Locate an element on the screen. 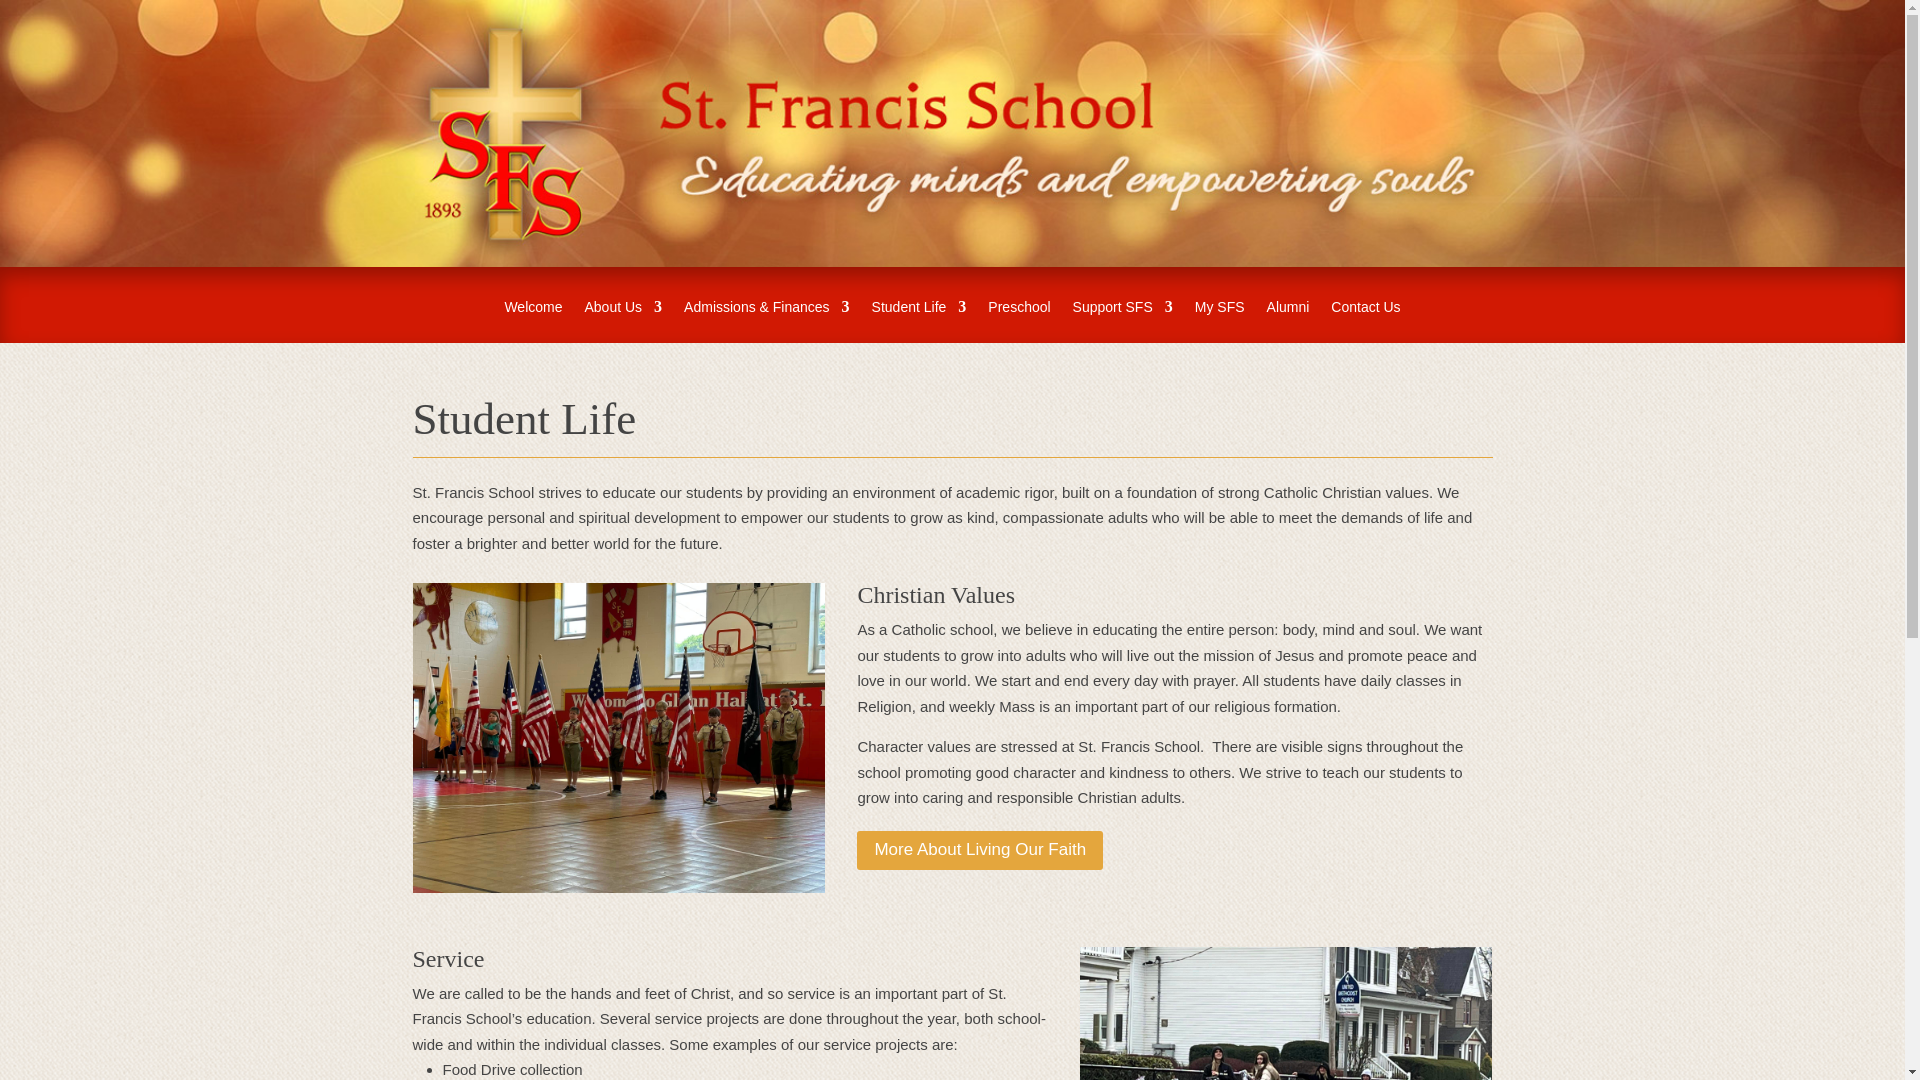 This screenshot has height=1080, width=1920. My SFS is located at coordinates (1219, 322).